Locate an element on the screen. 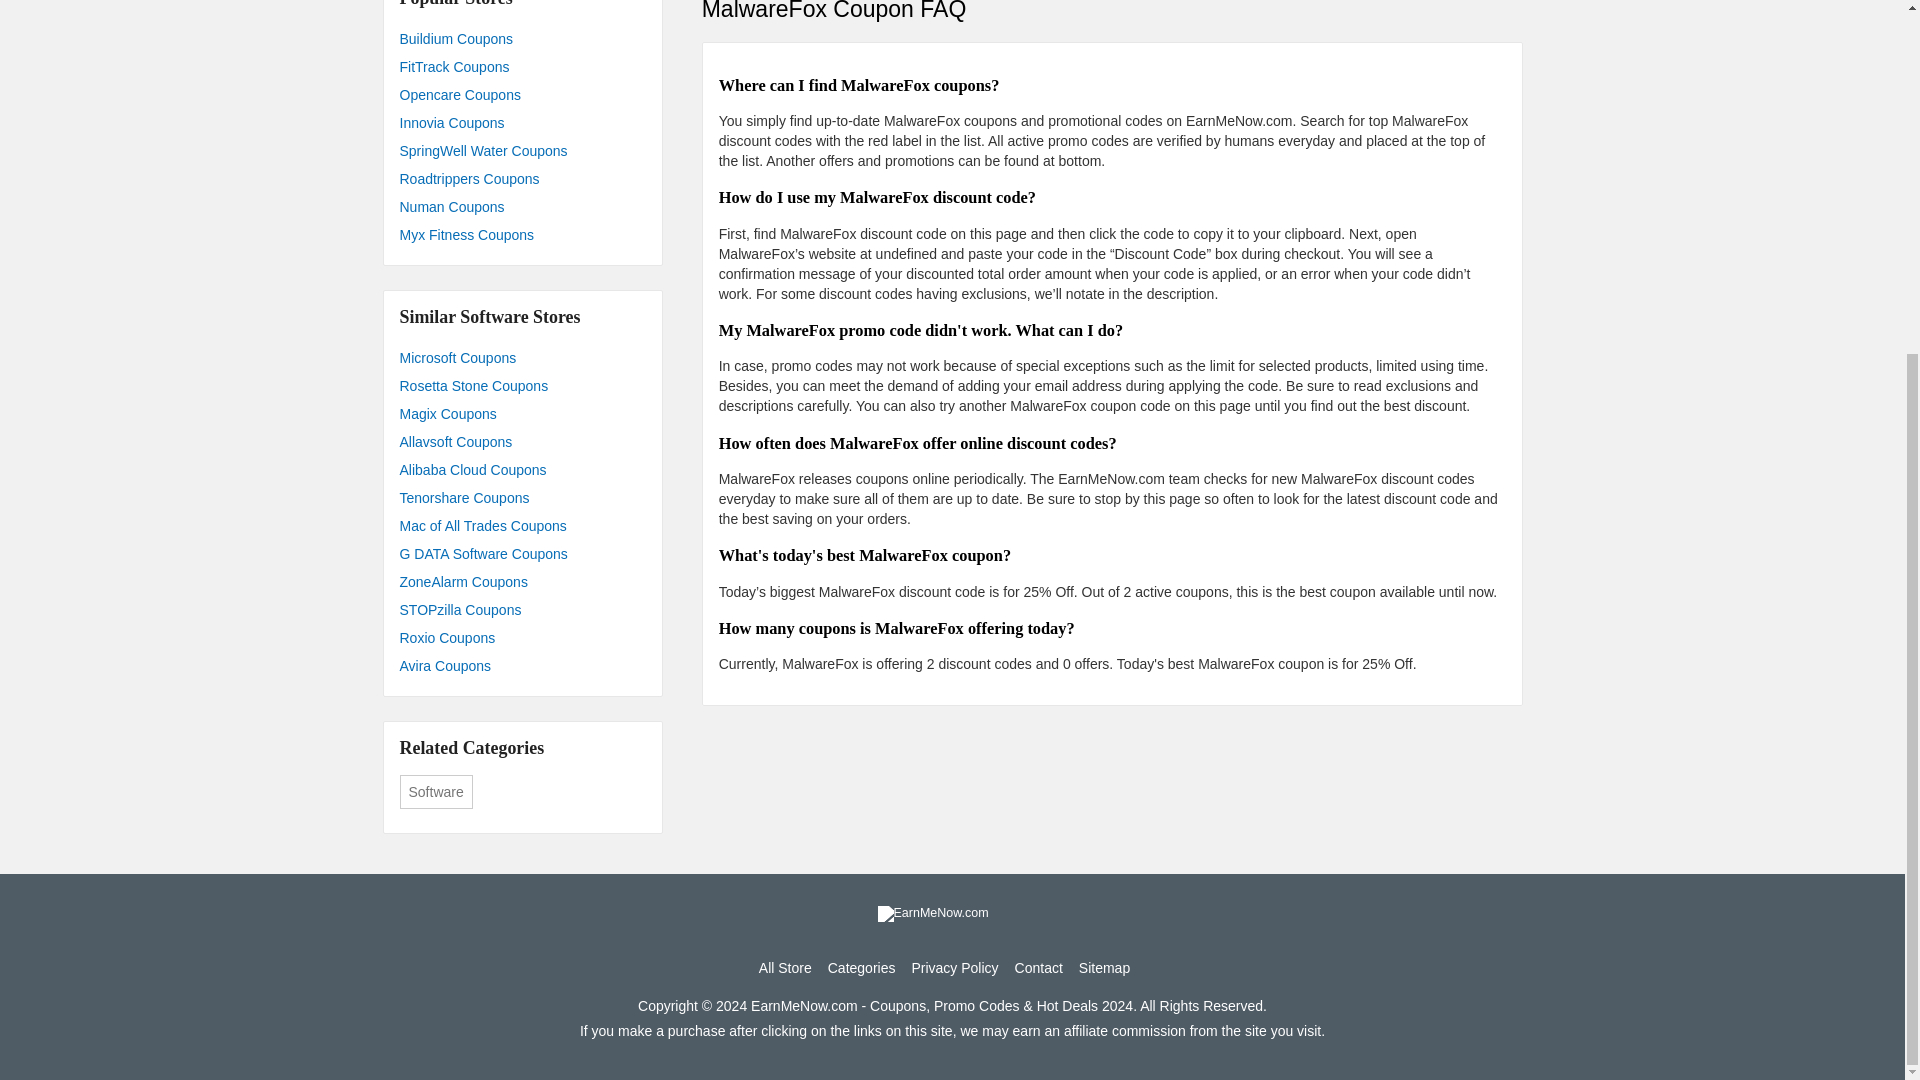 This screenshot has width=1920, height=1080. Categories is located at coordinates (862, 968).